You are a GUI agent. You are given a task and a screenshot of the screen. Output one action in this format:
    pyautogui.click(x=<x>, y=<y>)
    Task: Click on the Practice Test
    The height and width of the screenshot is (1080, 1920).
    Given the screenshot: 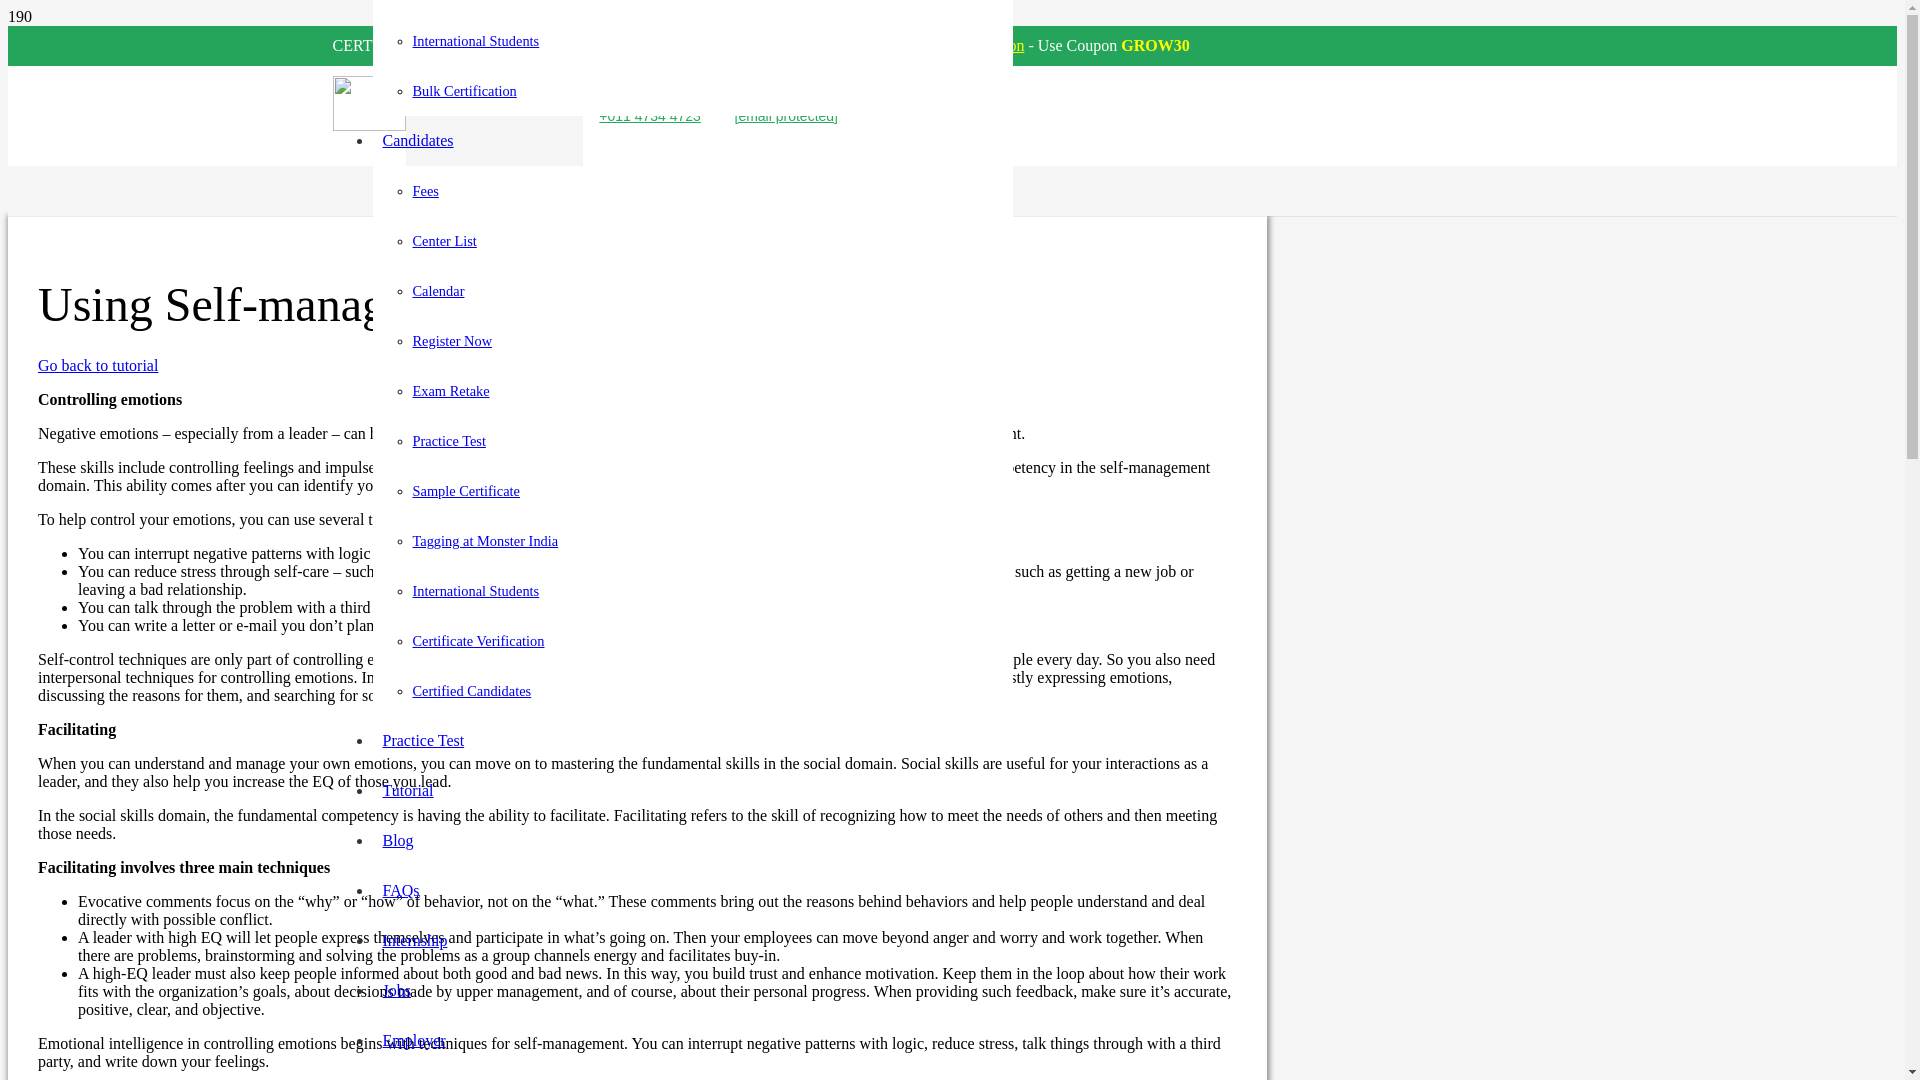 What is the action you would take?
    pyautogui.click(x=448, y=441)
    